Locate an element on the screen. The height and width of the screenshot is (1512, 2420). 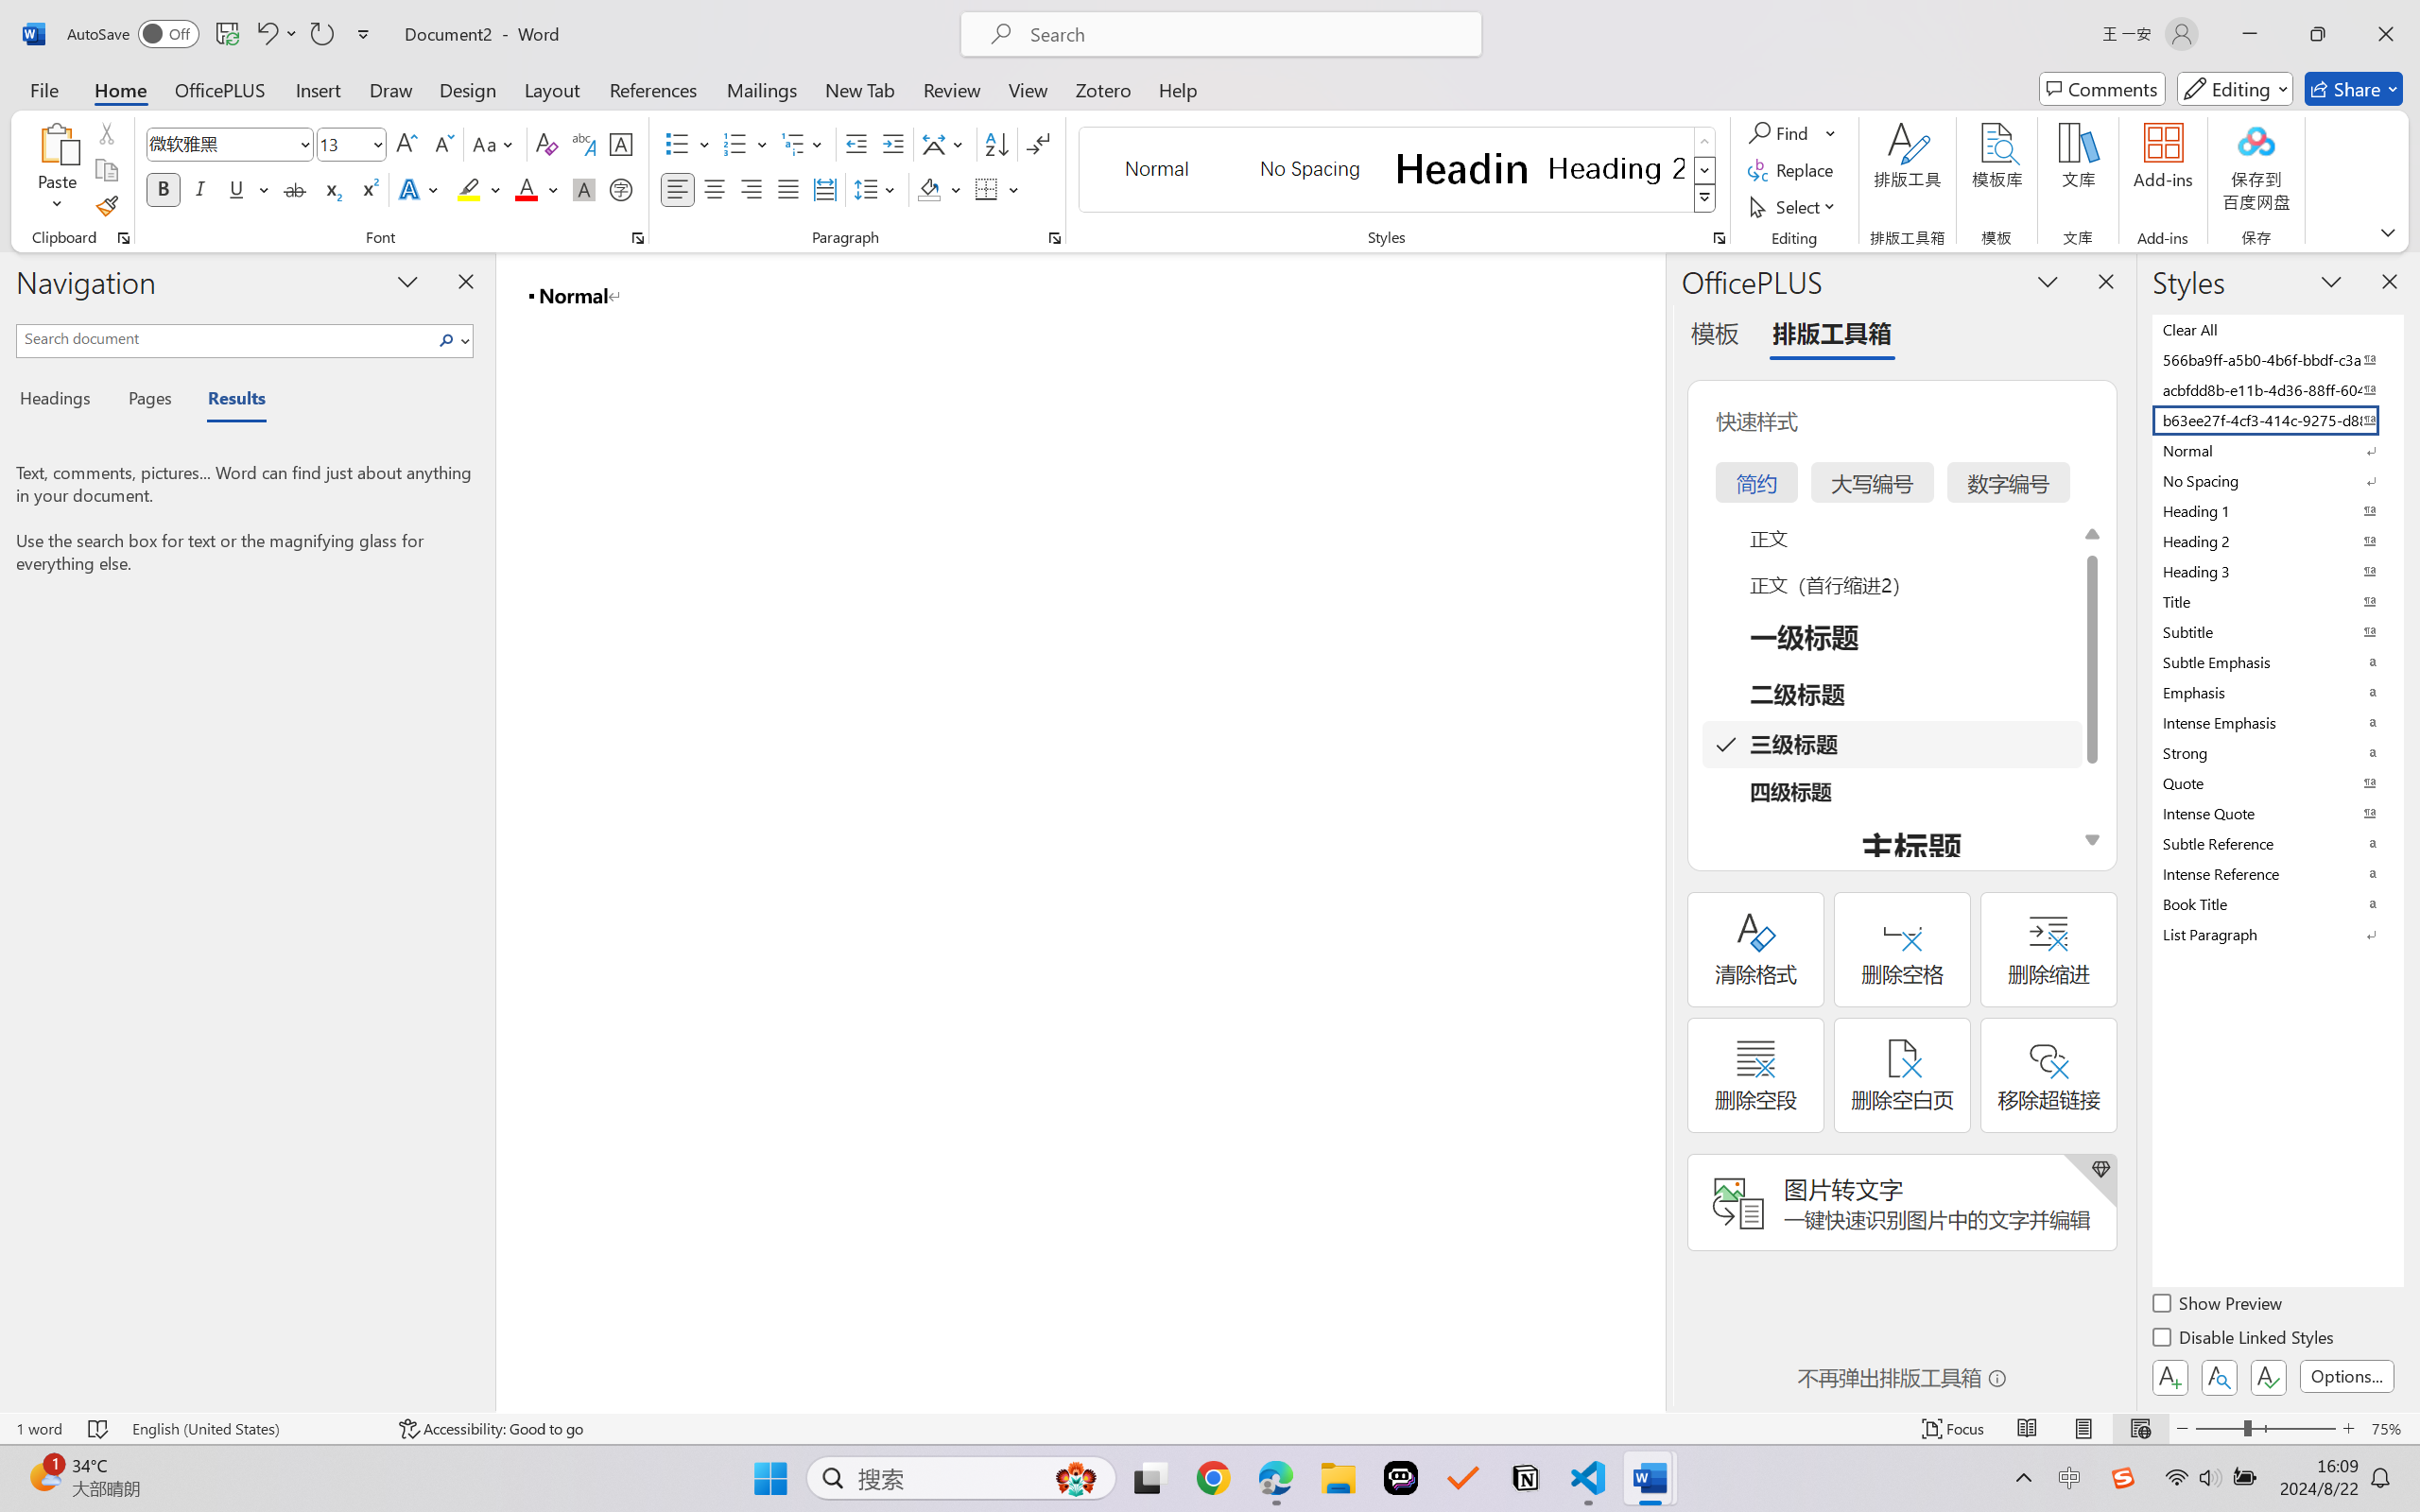
Title is located at coordinates (2276, 601).